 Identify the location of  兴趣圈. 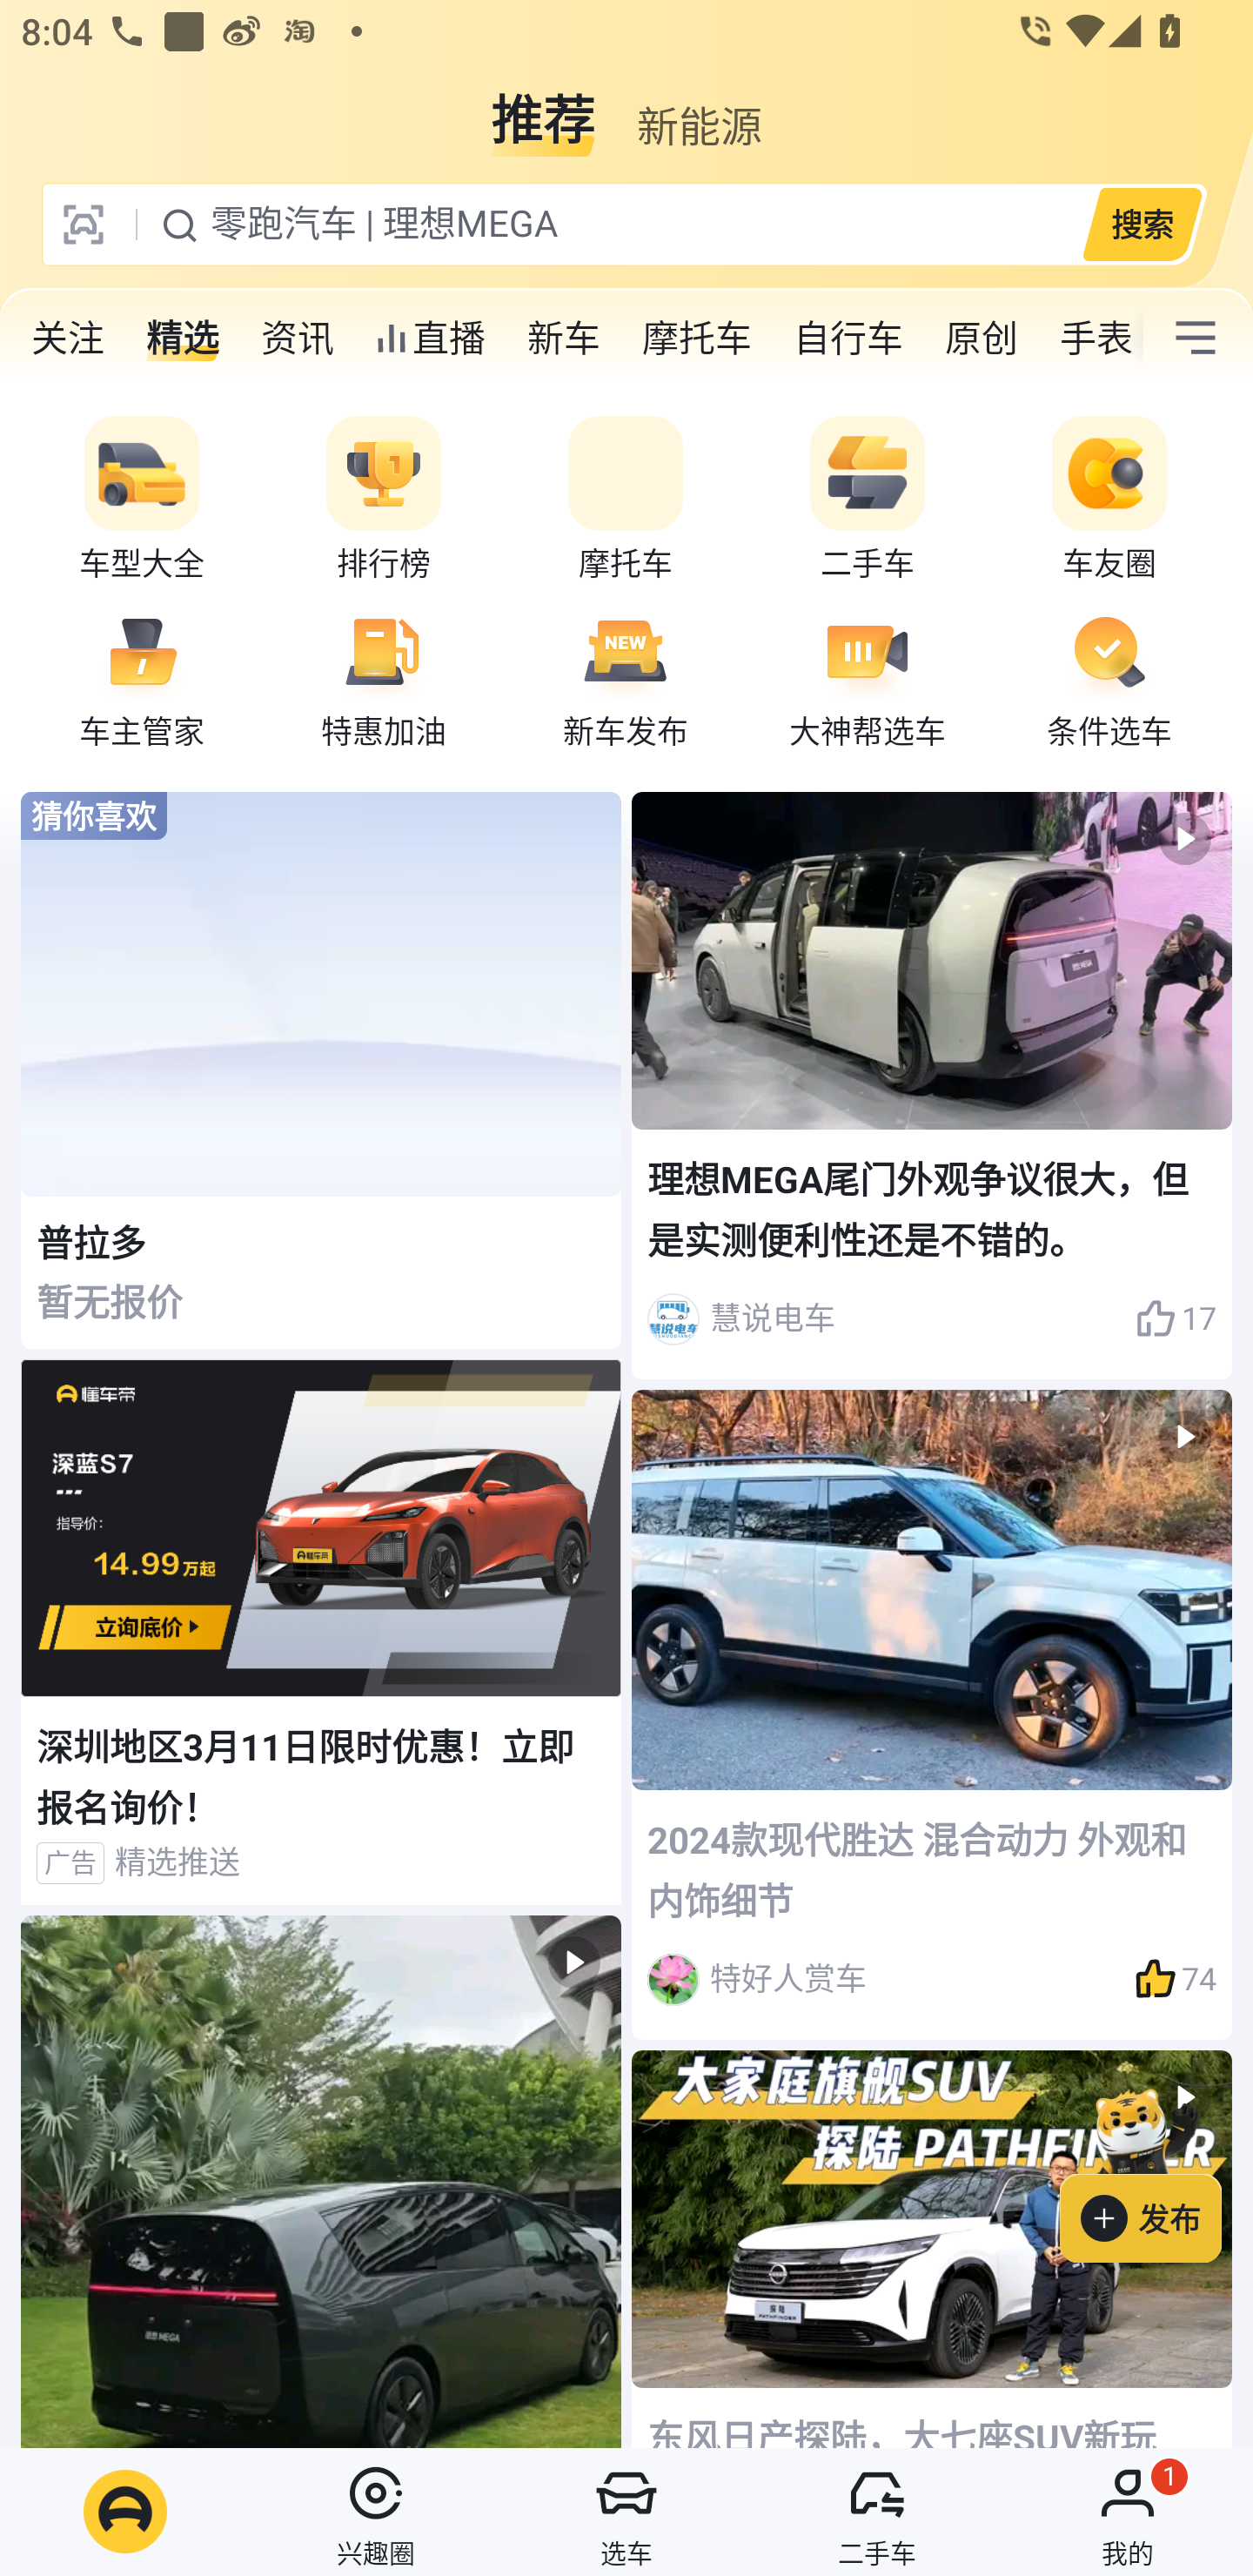
(376, 2512).